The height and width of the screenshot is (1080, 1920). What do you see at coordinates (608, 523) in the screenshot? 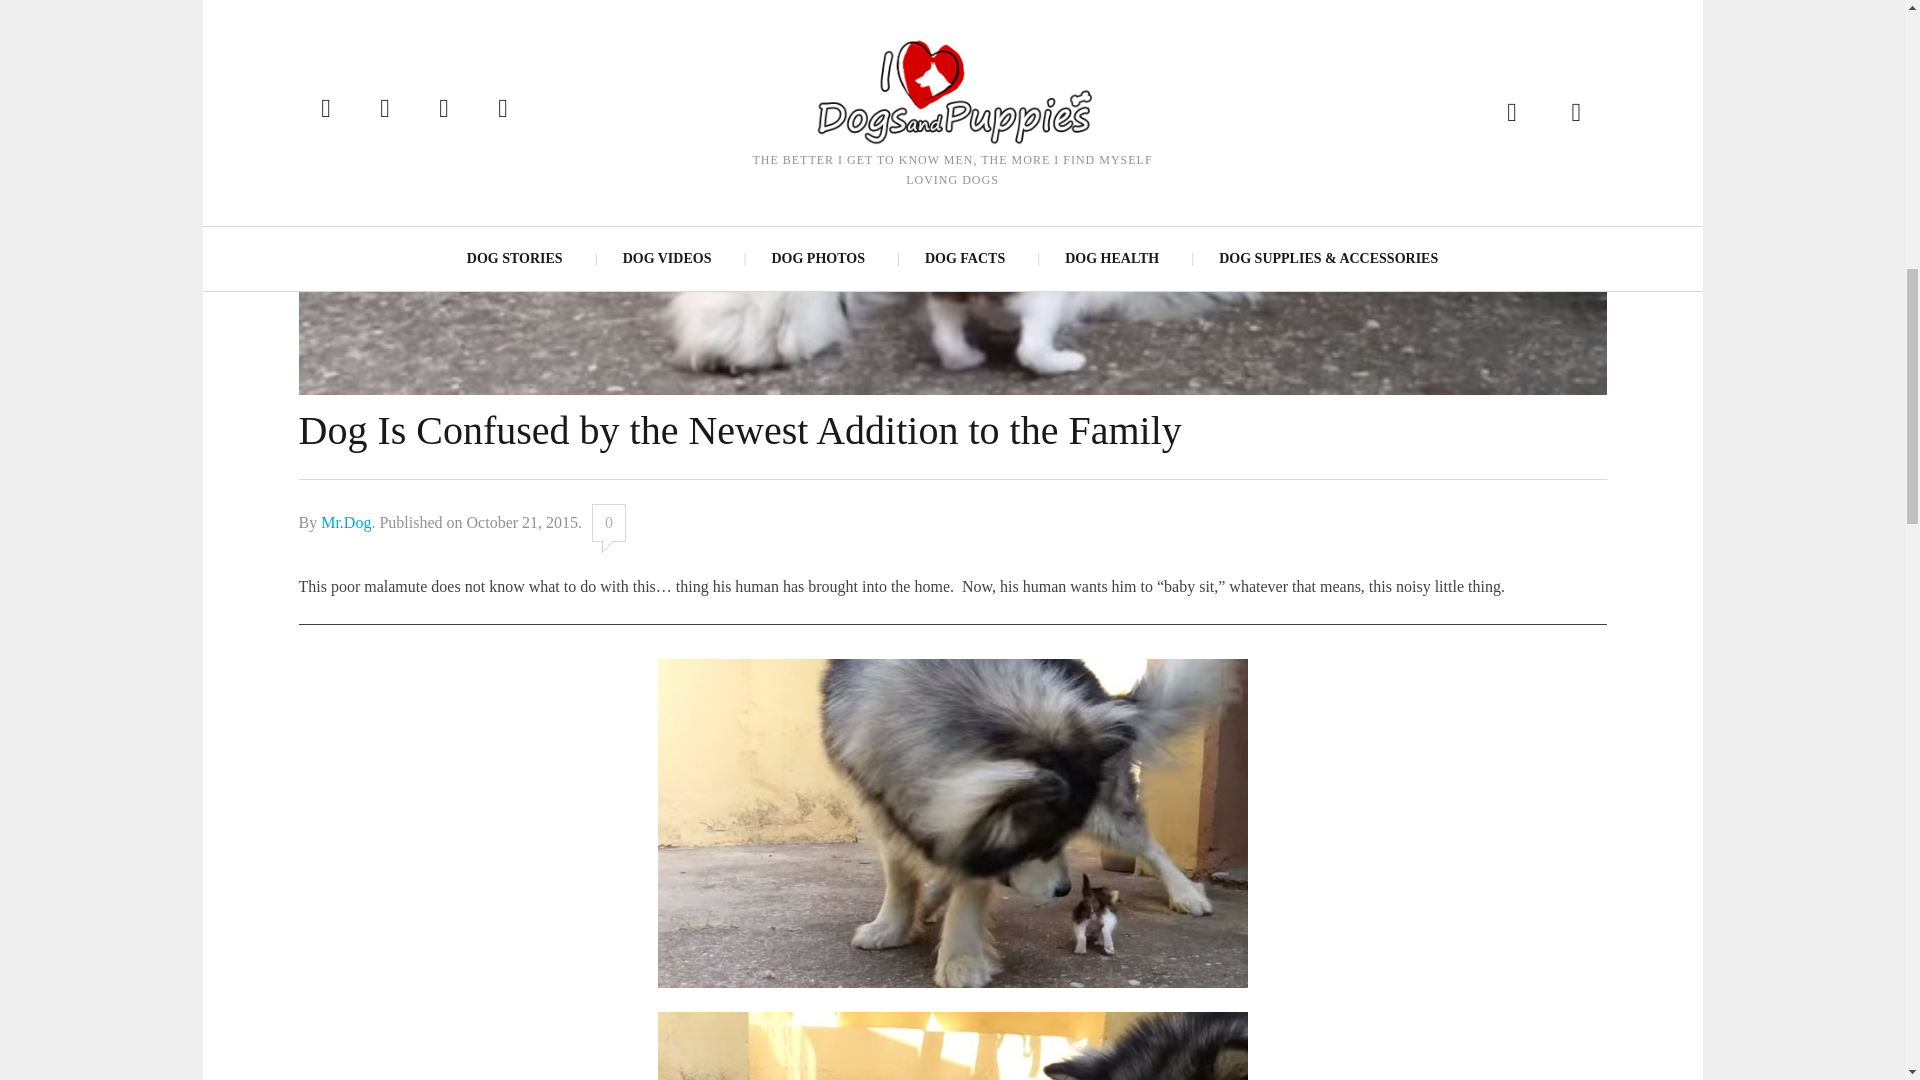
I see `0` at bounding box center [608, 523].